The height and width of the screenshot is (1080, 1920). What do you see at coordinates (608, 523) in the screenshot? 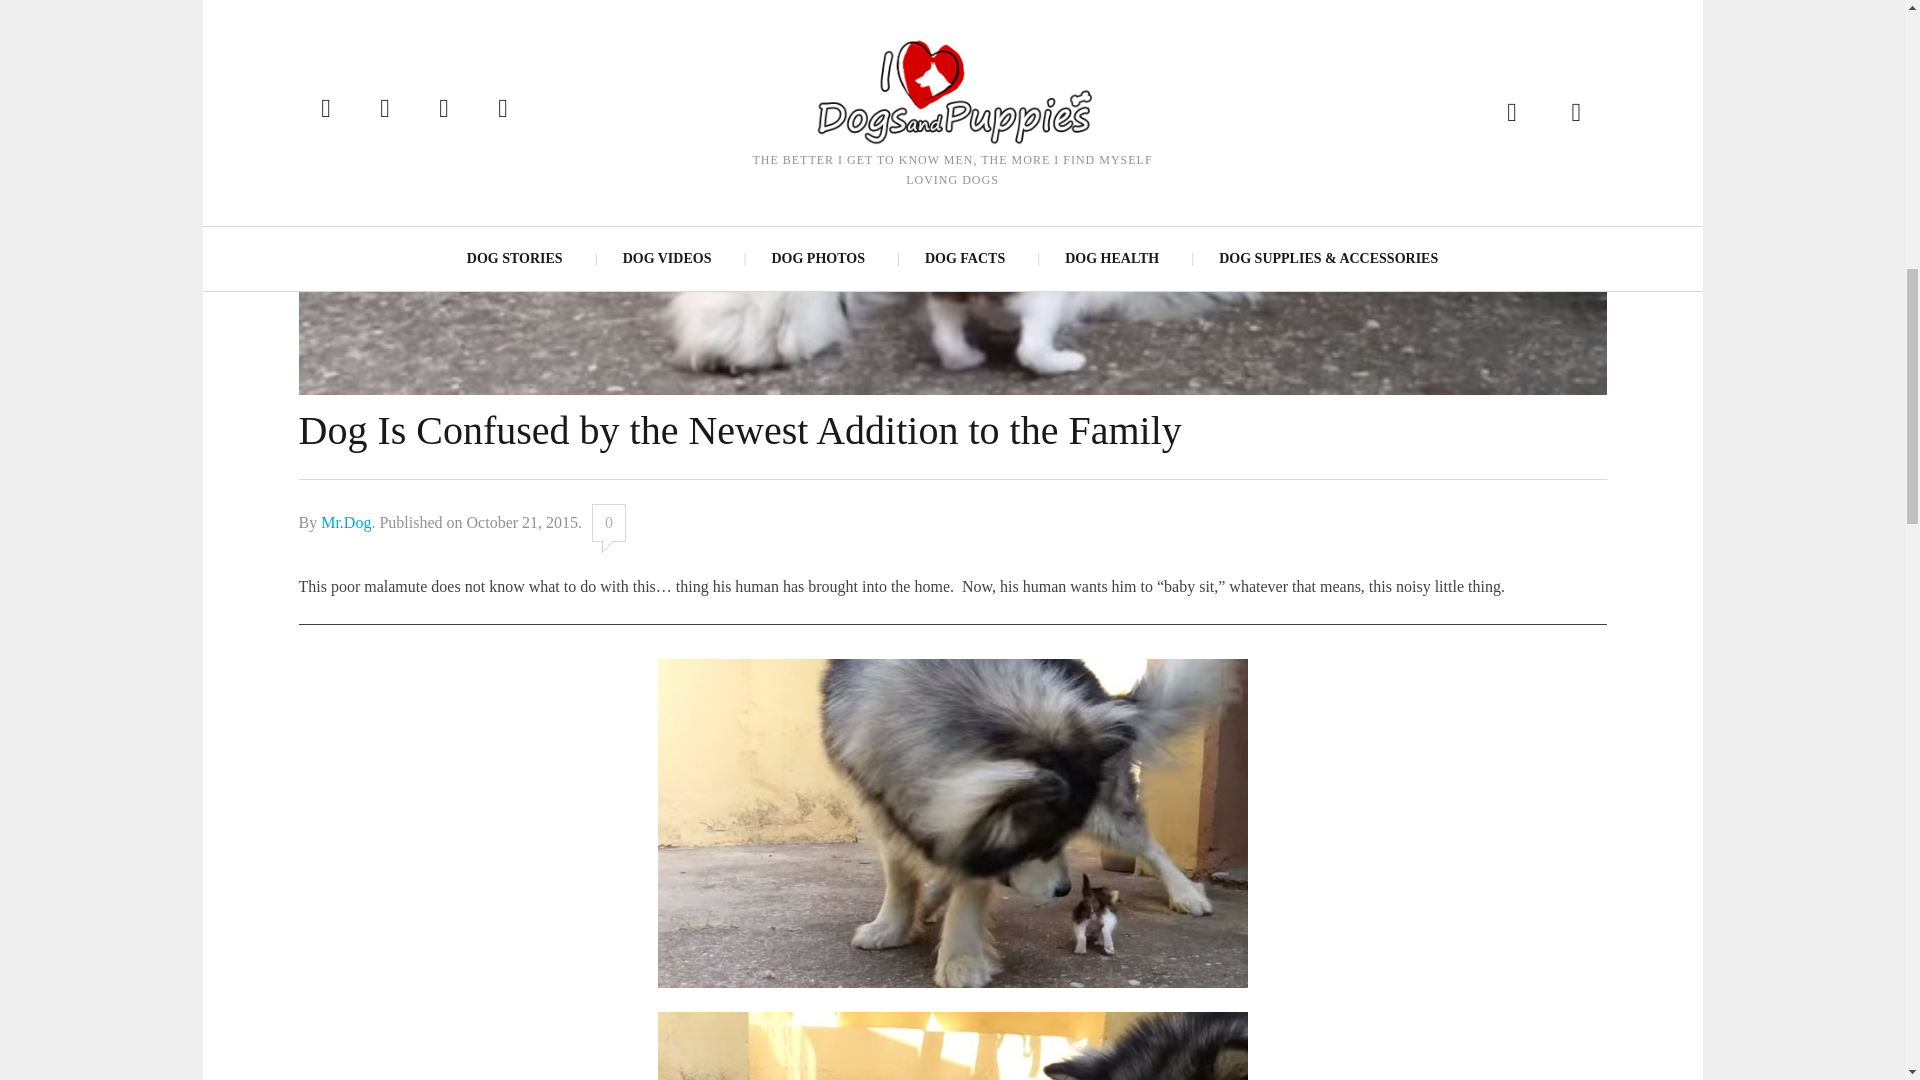
I see `0` at bounding box center [608, 523].